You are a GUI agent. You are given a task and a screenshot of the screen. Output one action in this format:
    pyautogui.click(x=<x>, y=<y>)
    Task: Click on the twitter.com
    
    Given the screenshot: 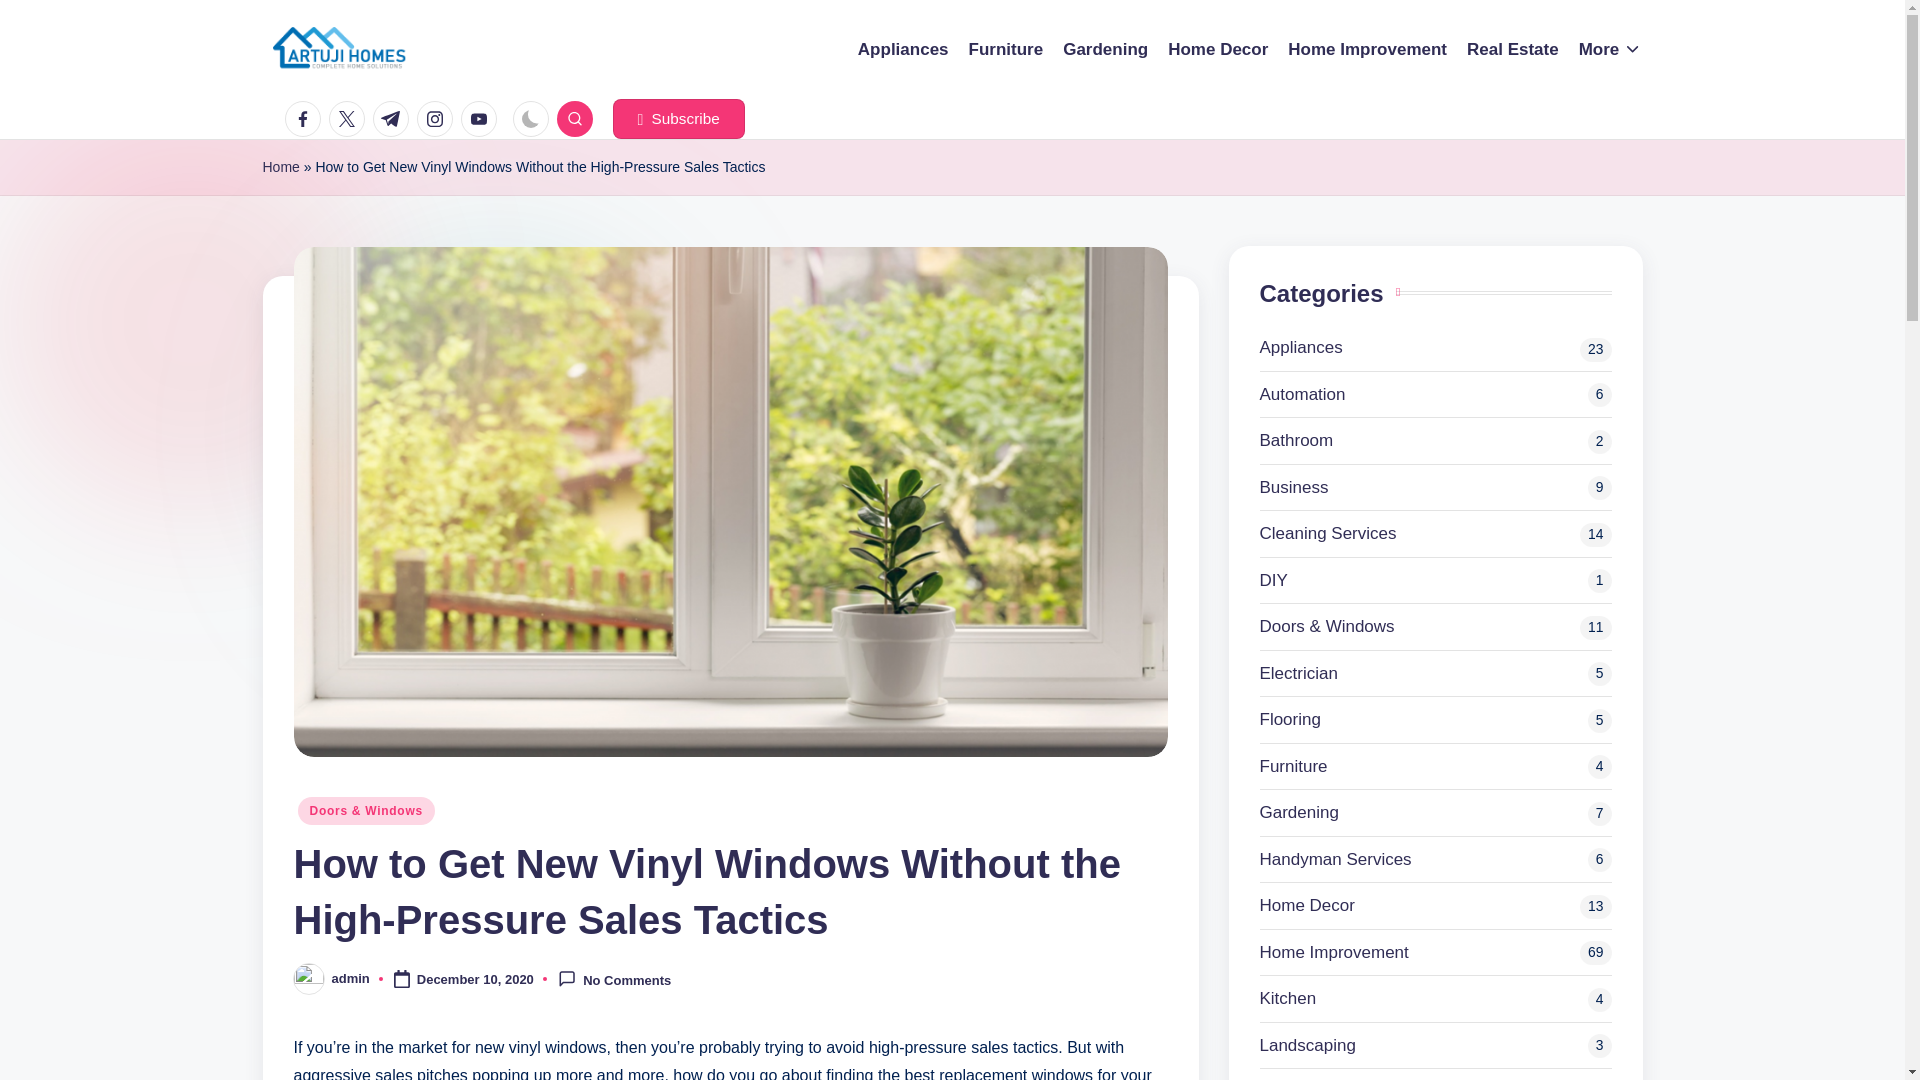 What is the action you would take?
    pyautogui.click(x=350, y=119)
    